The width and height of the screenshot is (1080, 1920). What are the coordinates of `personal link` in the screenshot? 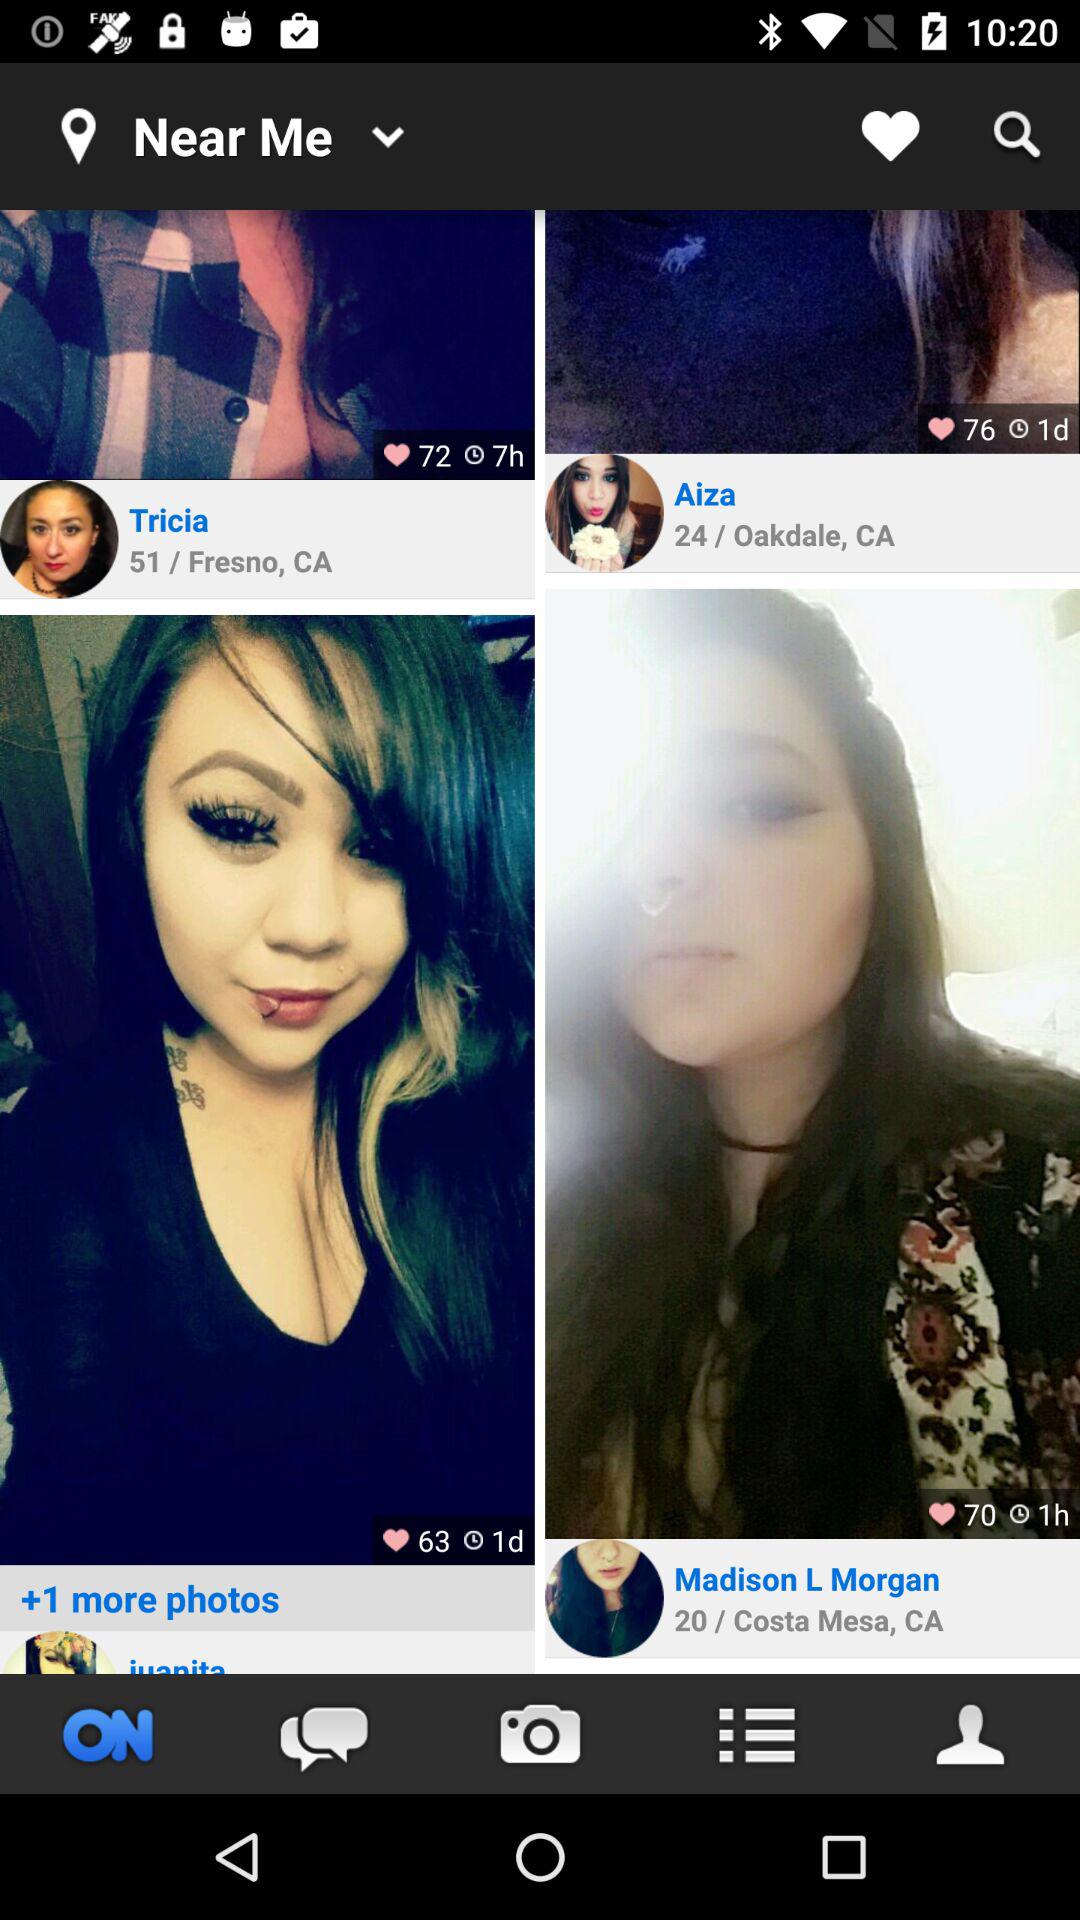 It's located at (604, 512).